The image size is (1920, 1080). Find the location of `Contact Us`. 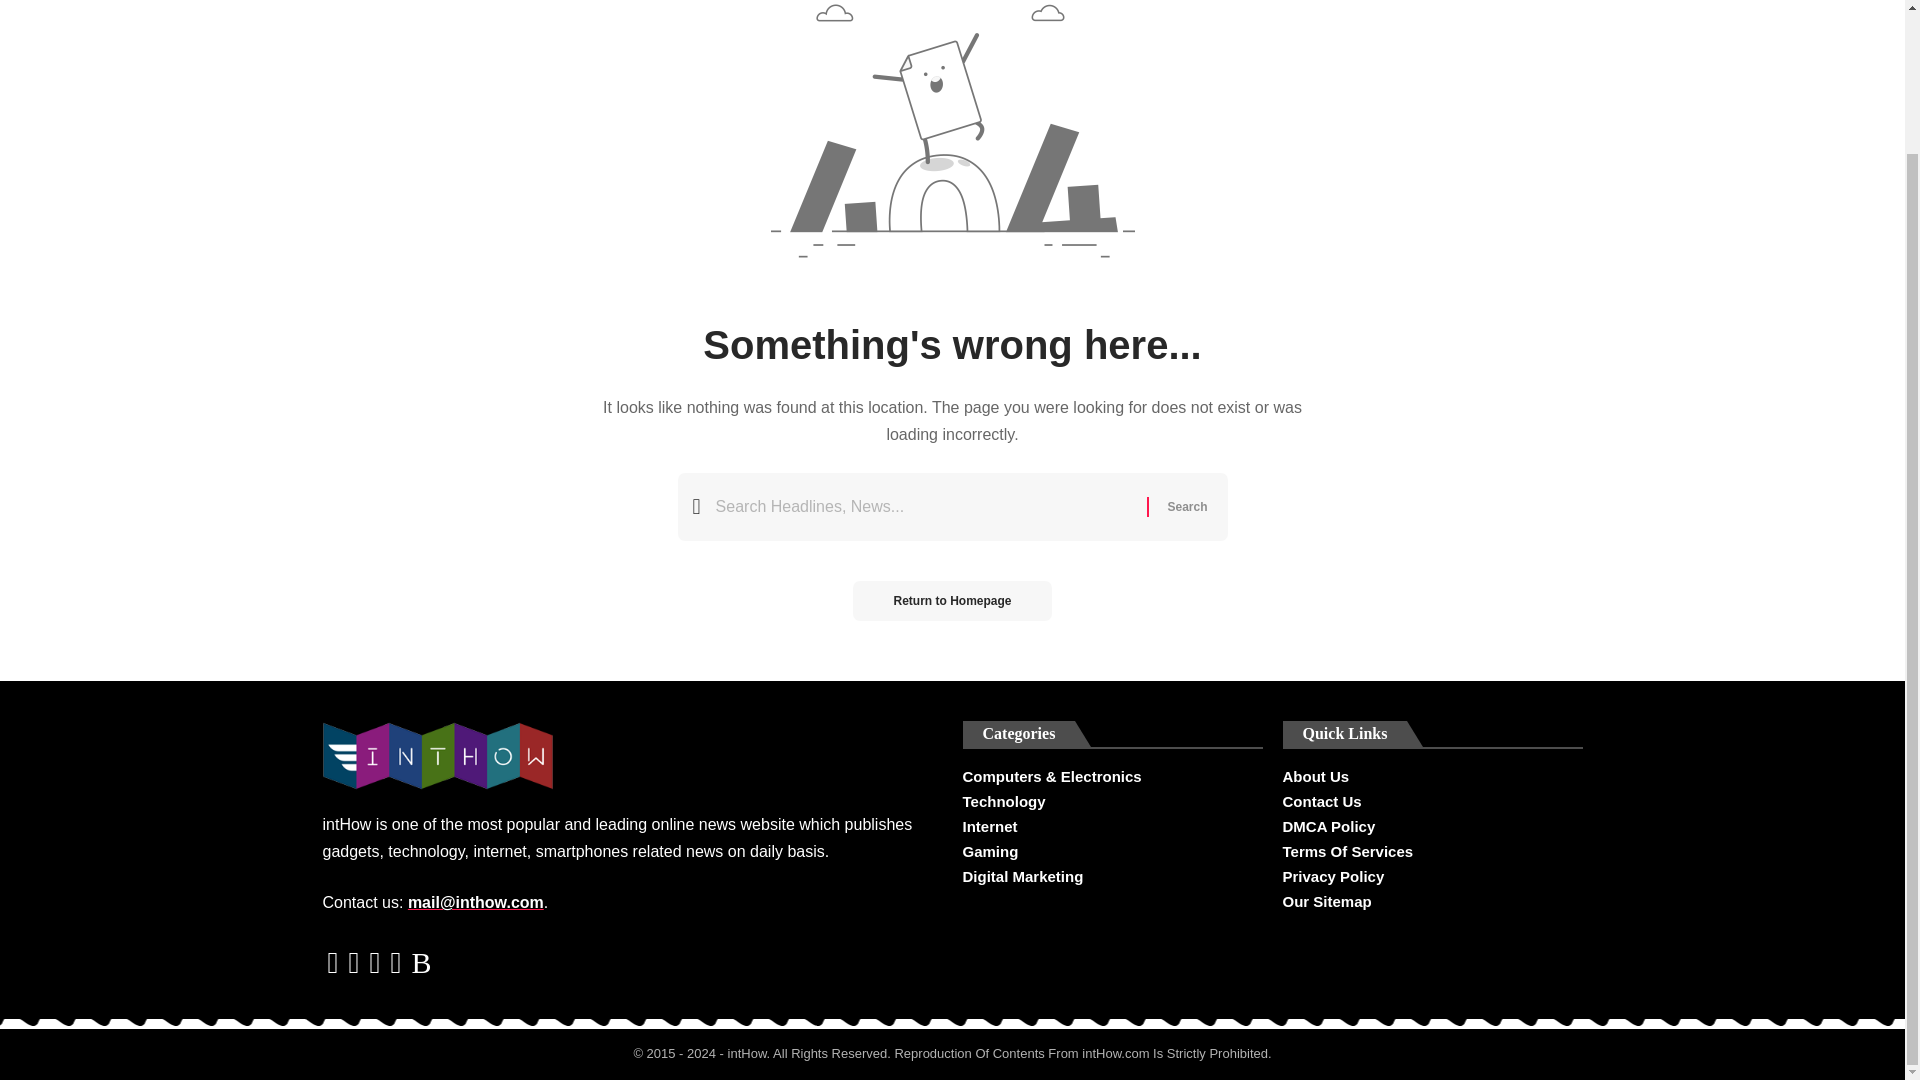

Contact Us is located at coordinates (1432, 802).